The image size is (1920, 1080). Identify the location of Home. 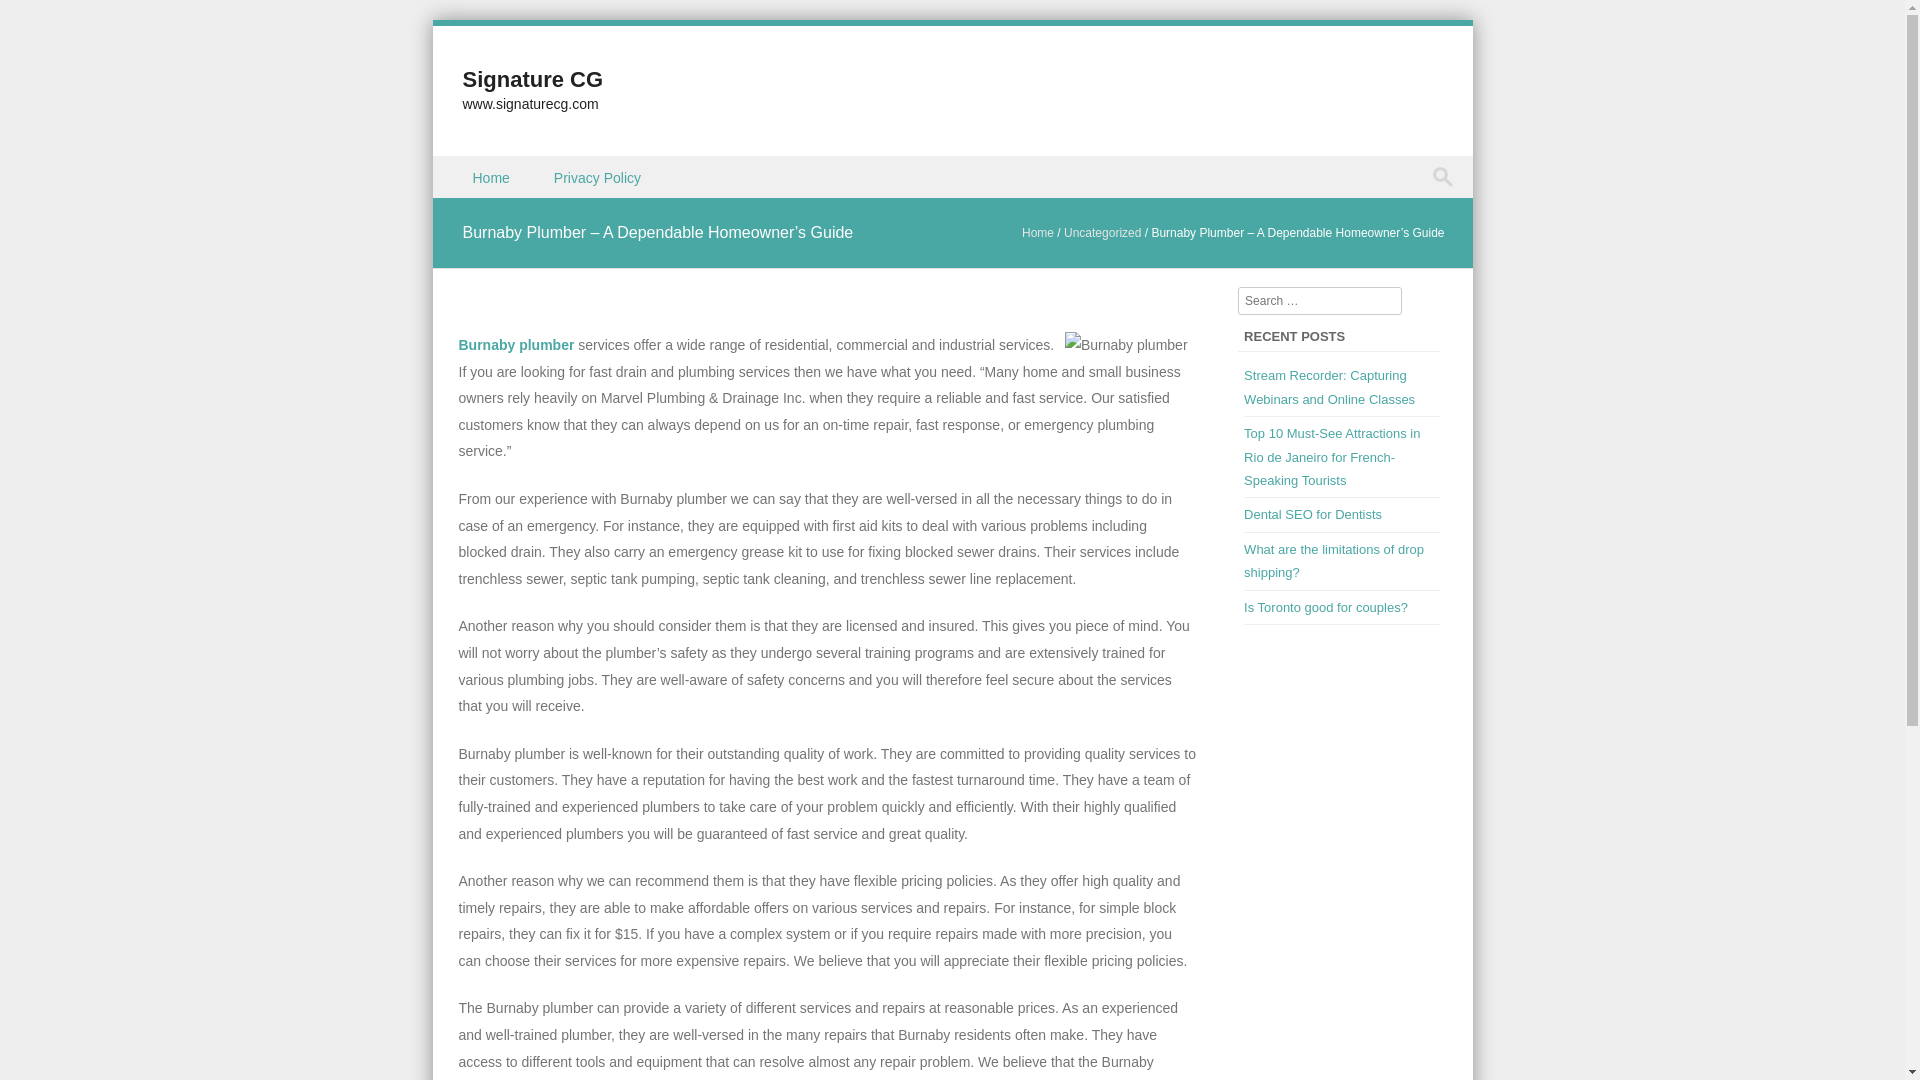
(1038, 232).